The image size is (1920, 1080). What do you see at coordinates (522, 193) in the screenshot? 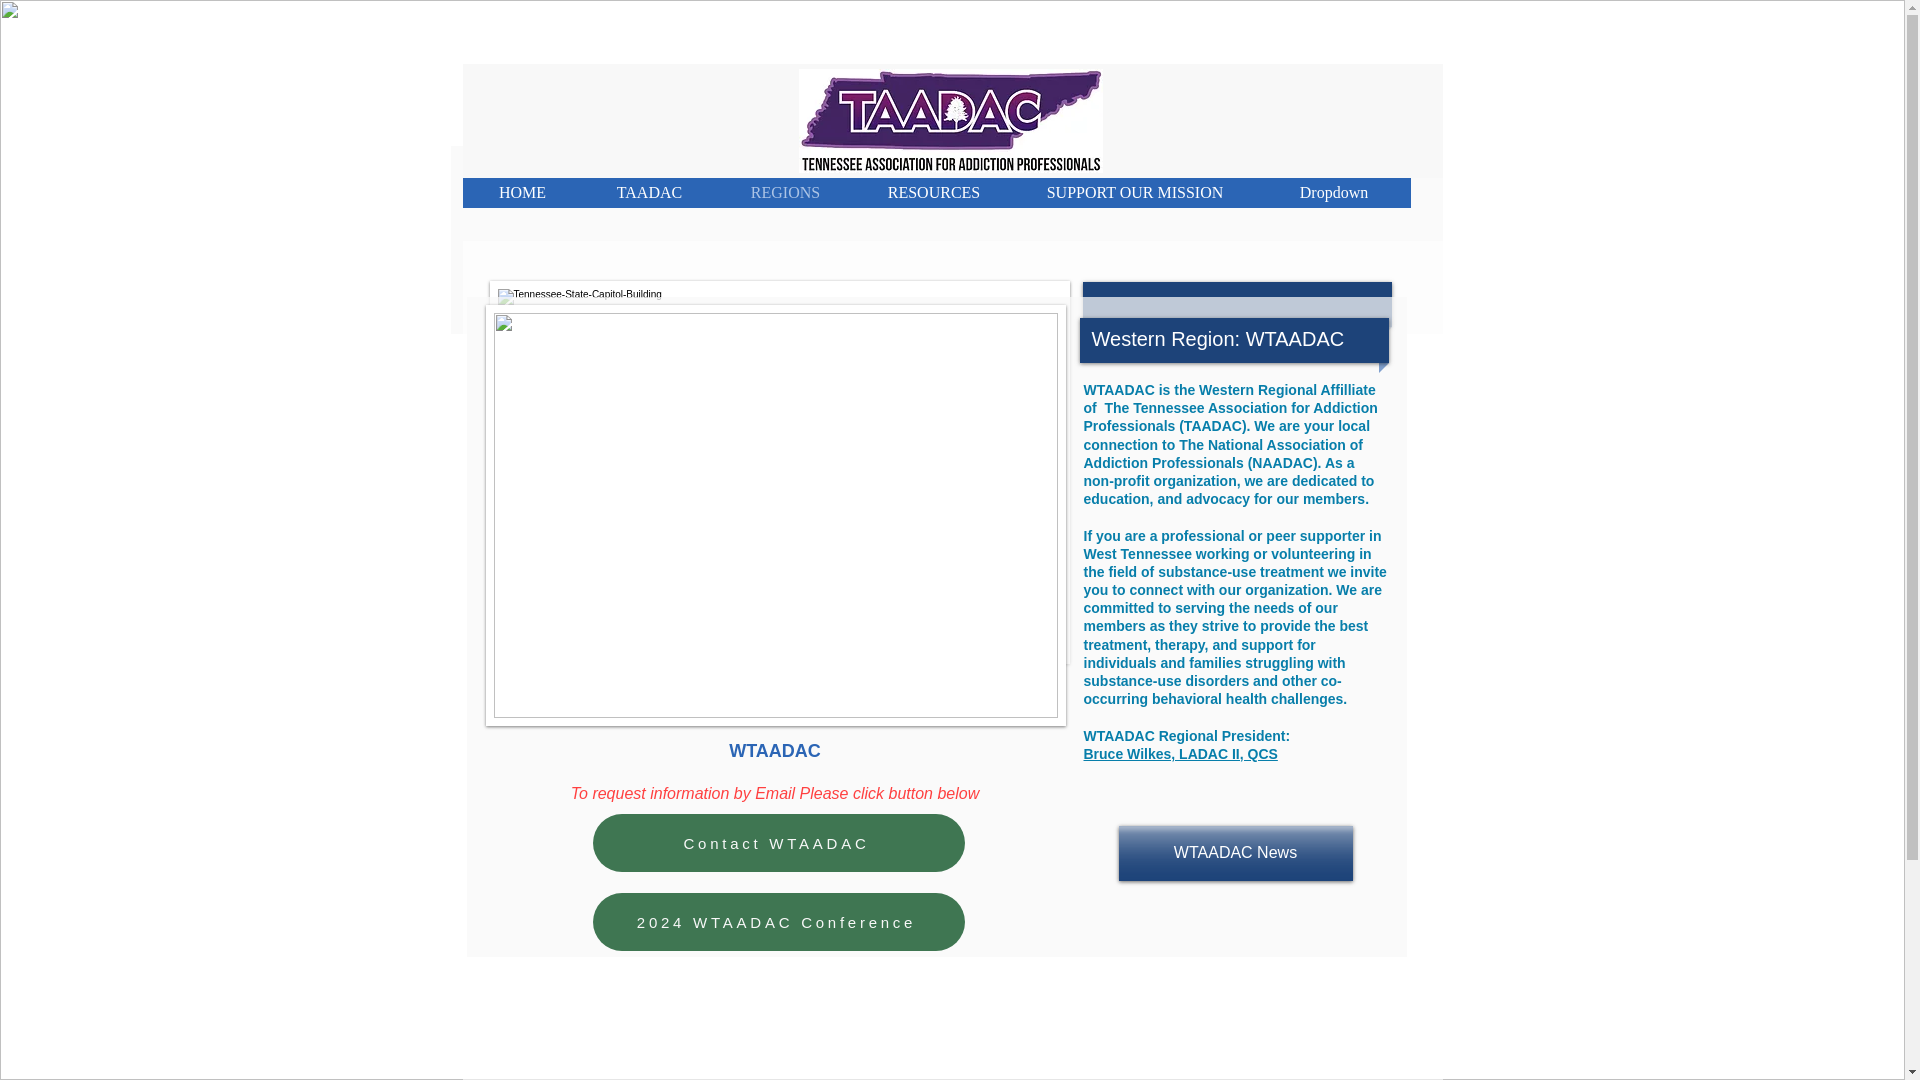
I see `HOME` at bounding box center [522, 193].